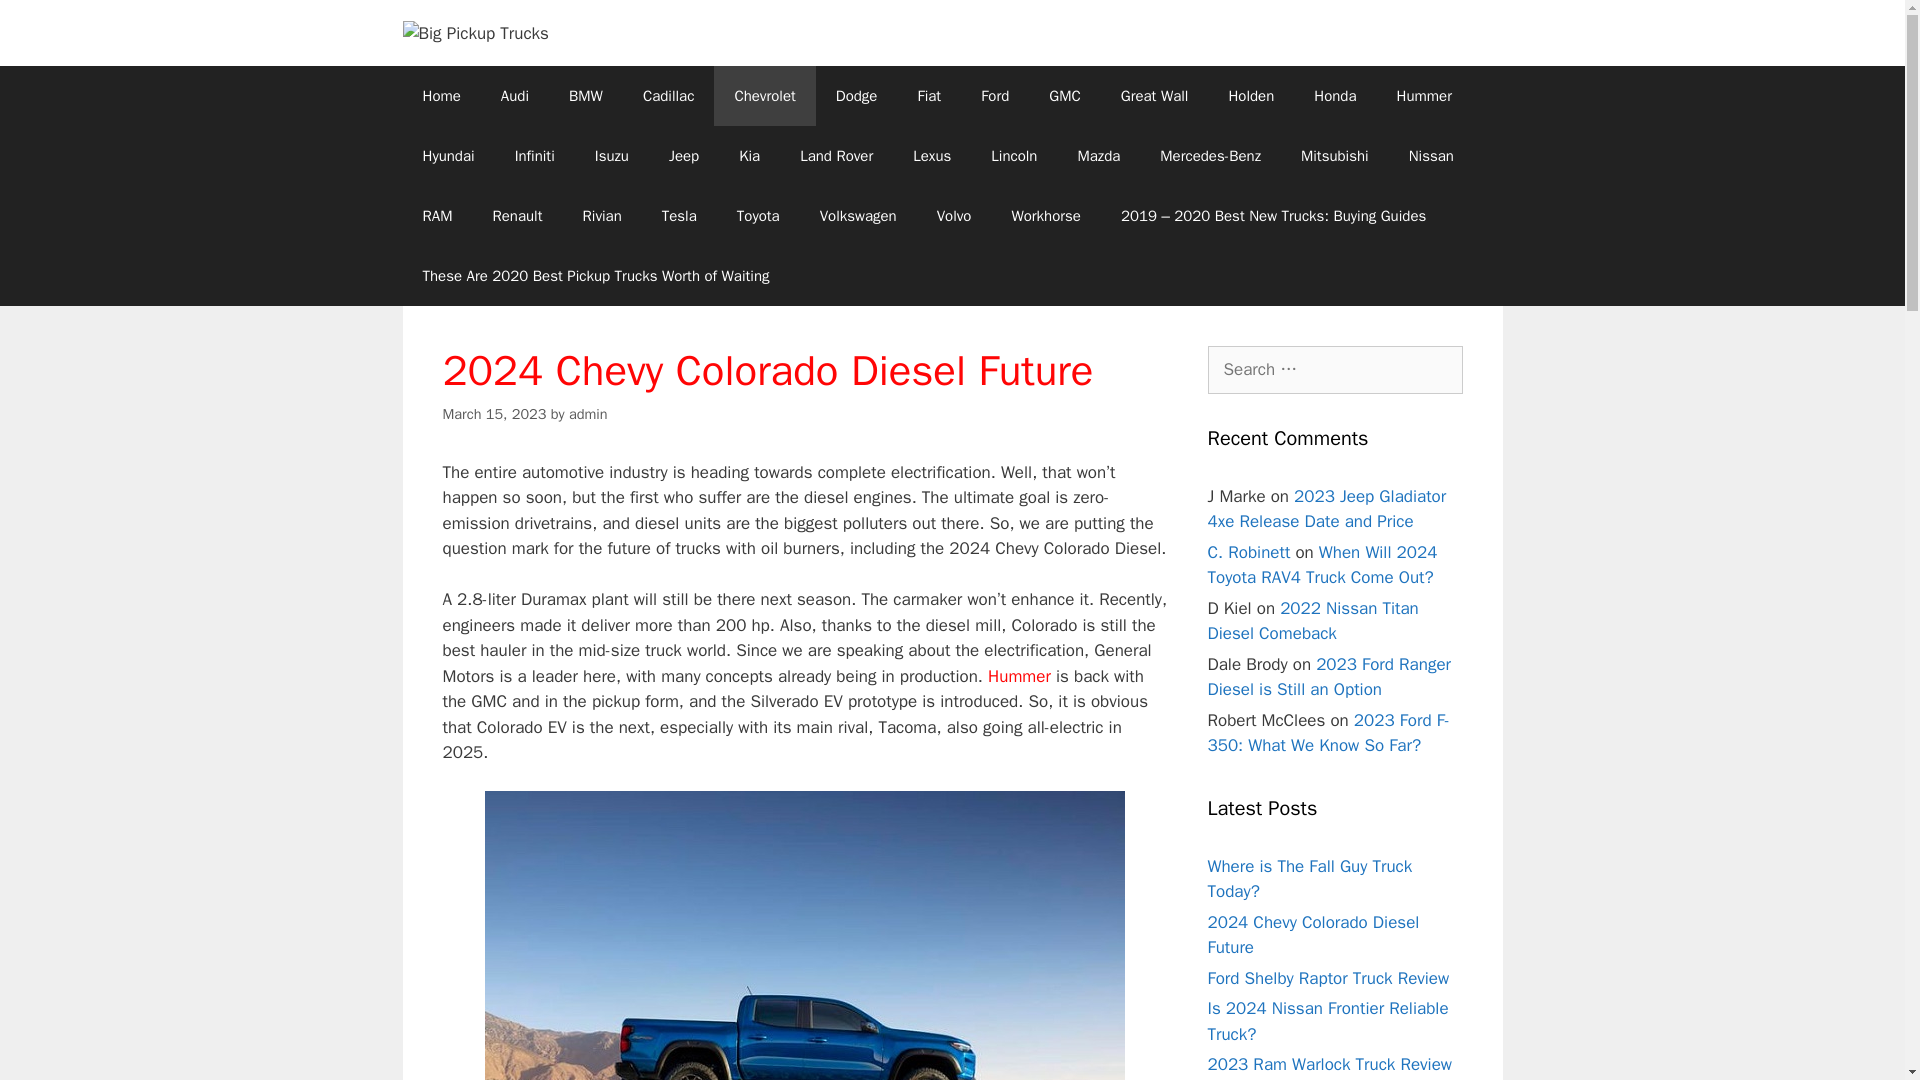  Describe the element at coordinates (836, 156) in the screenshot. I see `Land Rover` at that location.